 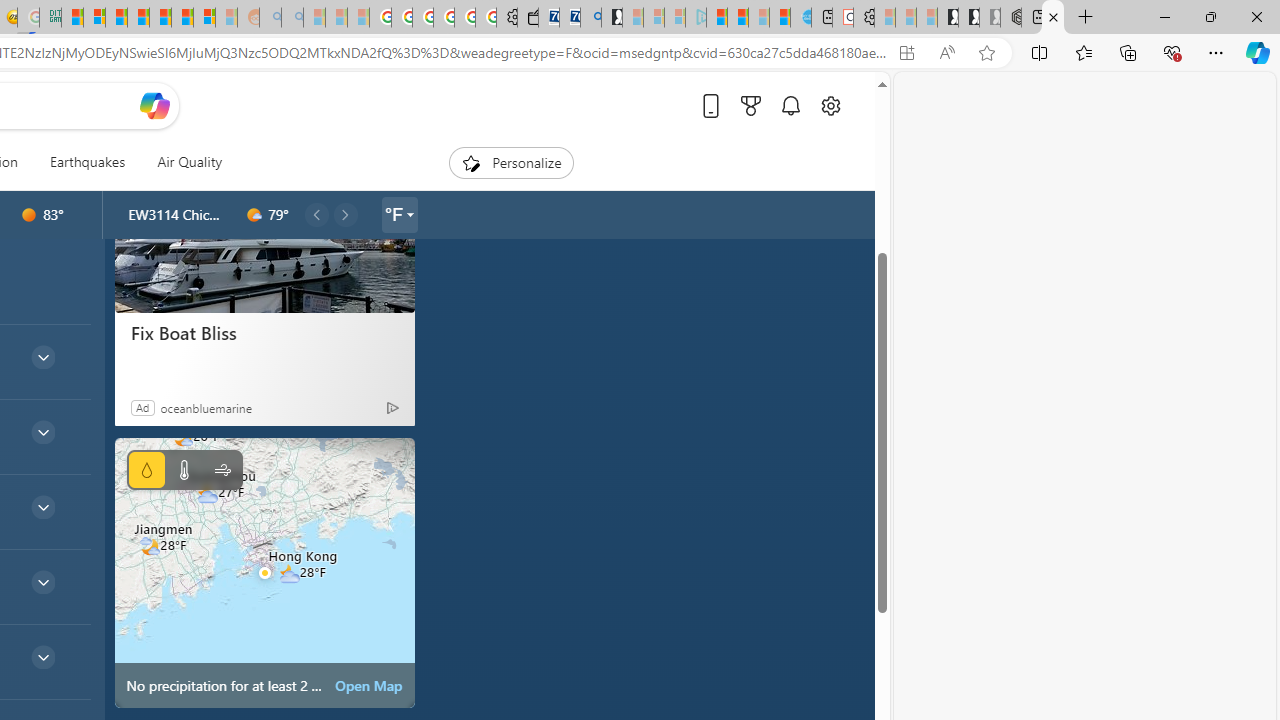 I want to click on common/carouselChevron, so click(x=345, y=214).